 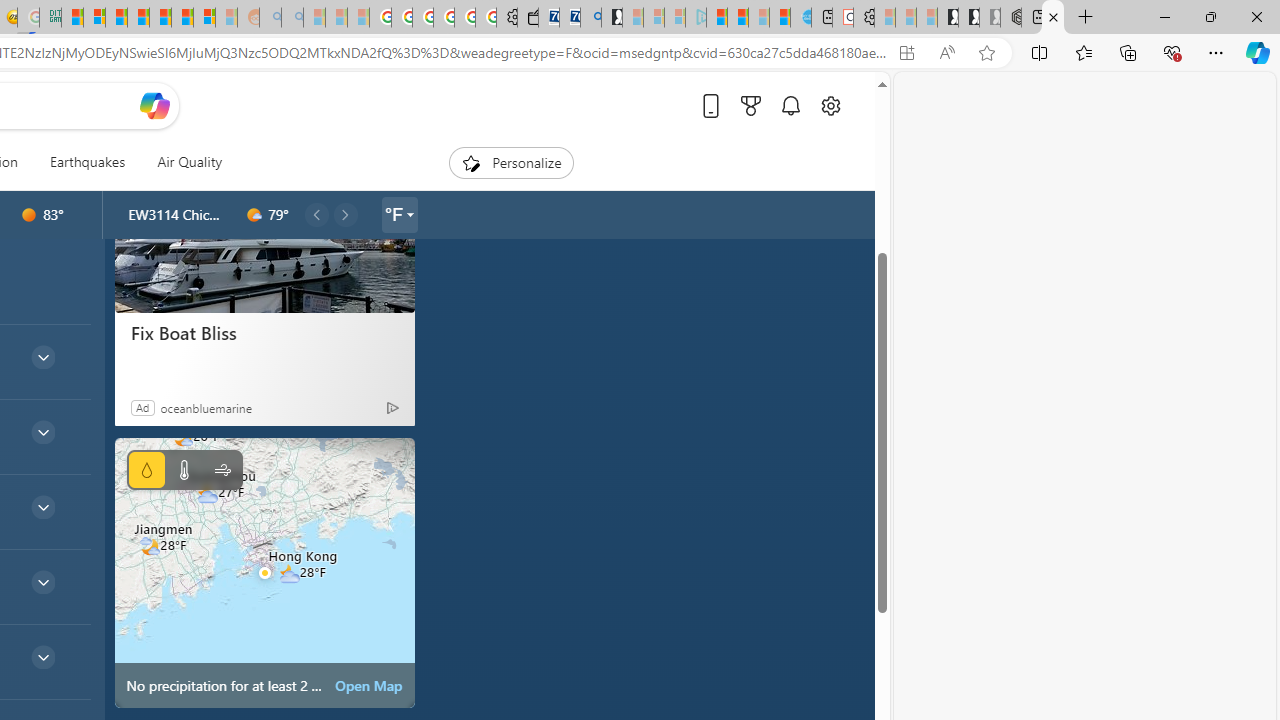 I want to click on common/carouselChevron, so click(x=345, y=214).